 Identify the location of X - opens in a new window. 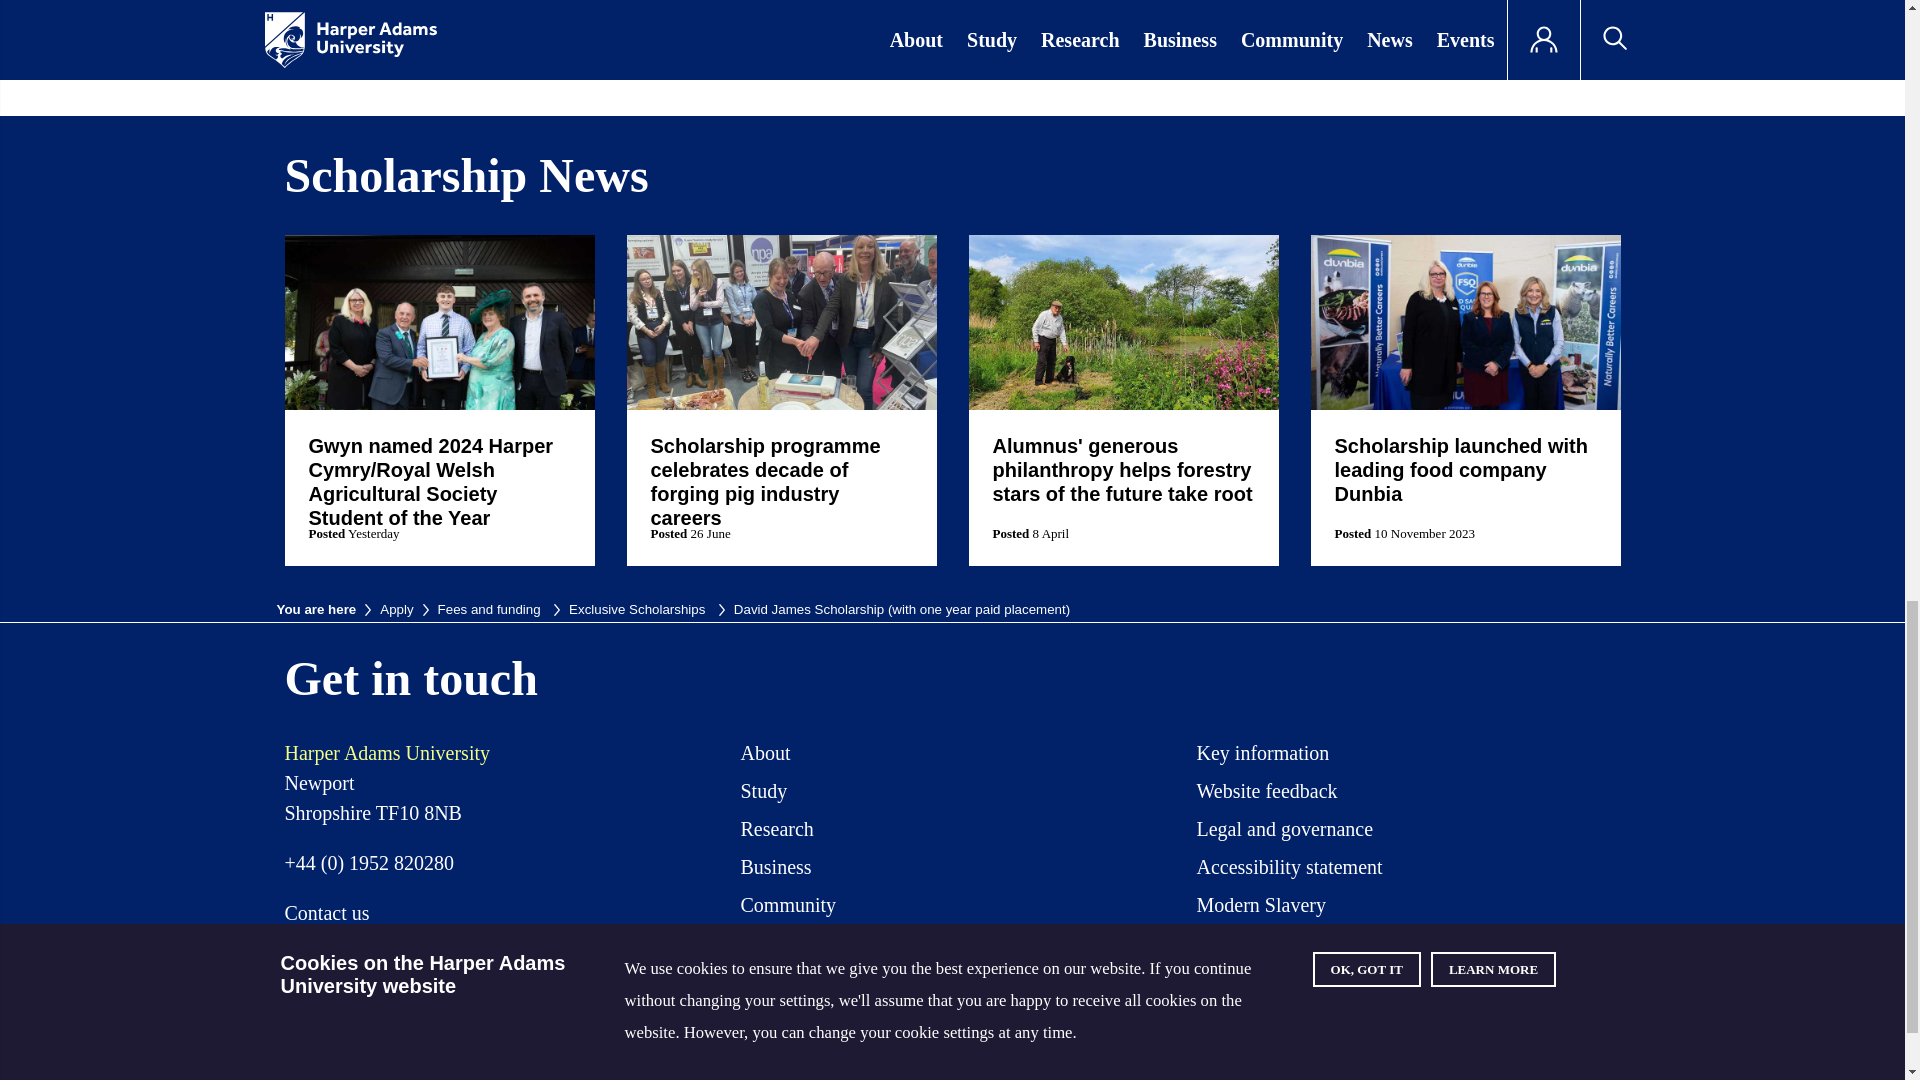
(1230, 1016).